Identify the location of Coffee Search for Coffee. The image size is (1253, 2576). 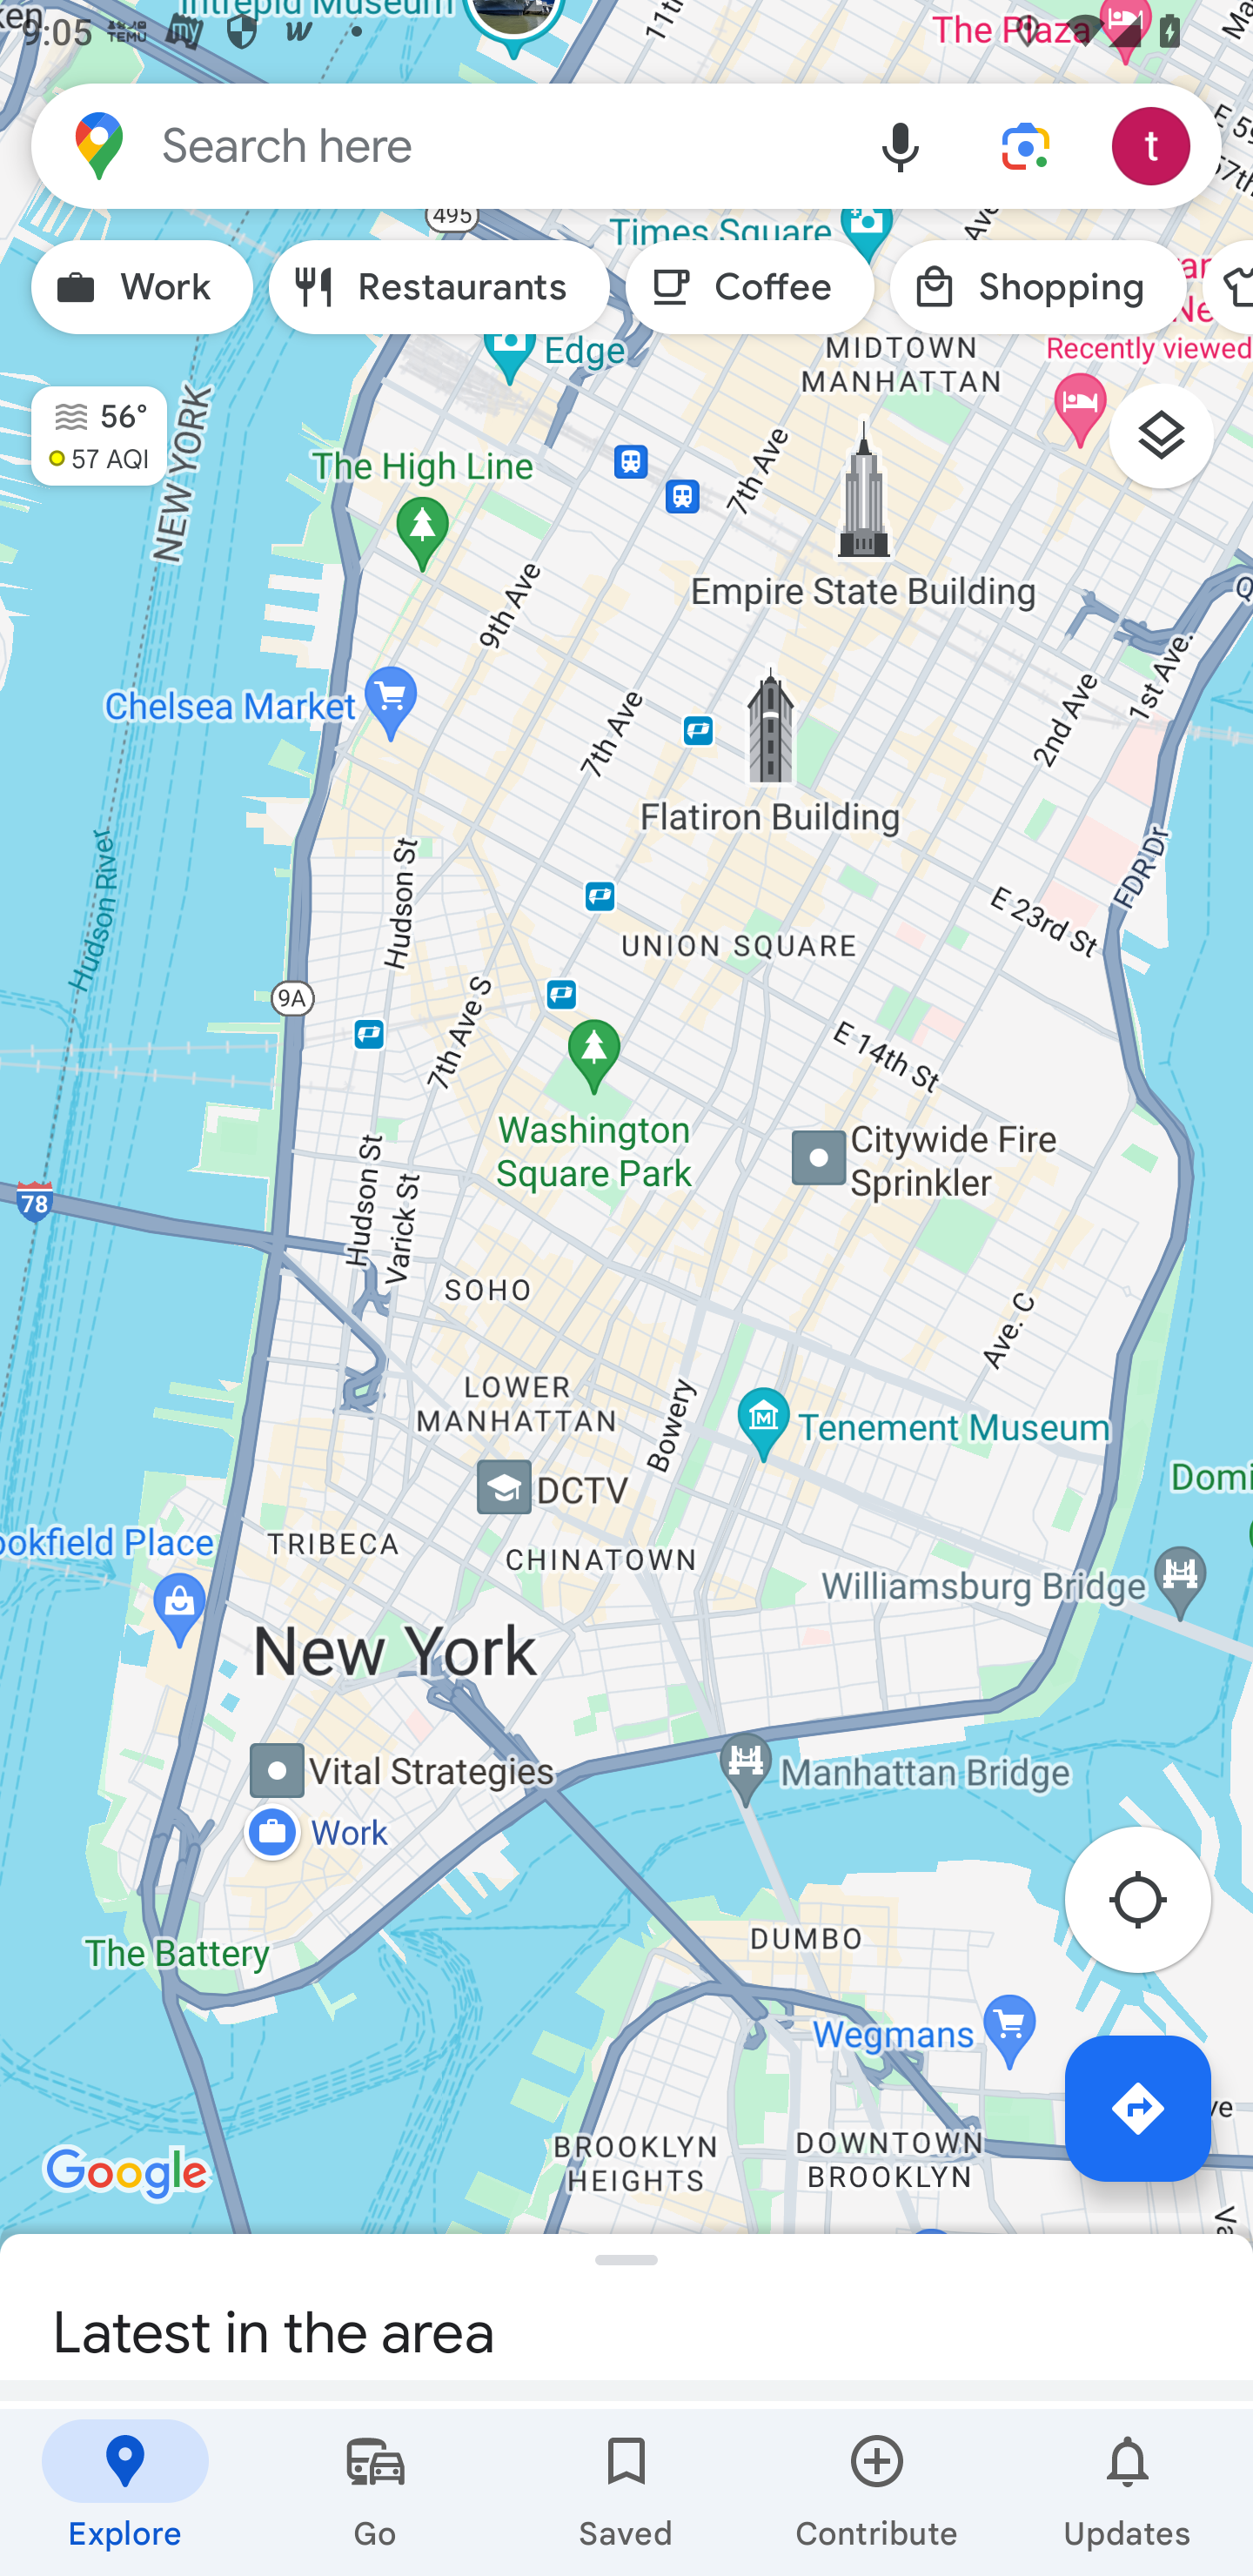
(750, 287).